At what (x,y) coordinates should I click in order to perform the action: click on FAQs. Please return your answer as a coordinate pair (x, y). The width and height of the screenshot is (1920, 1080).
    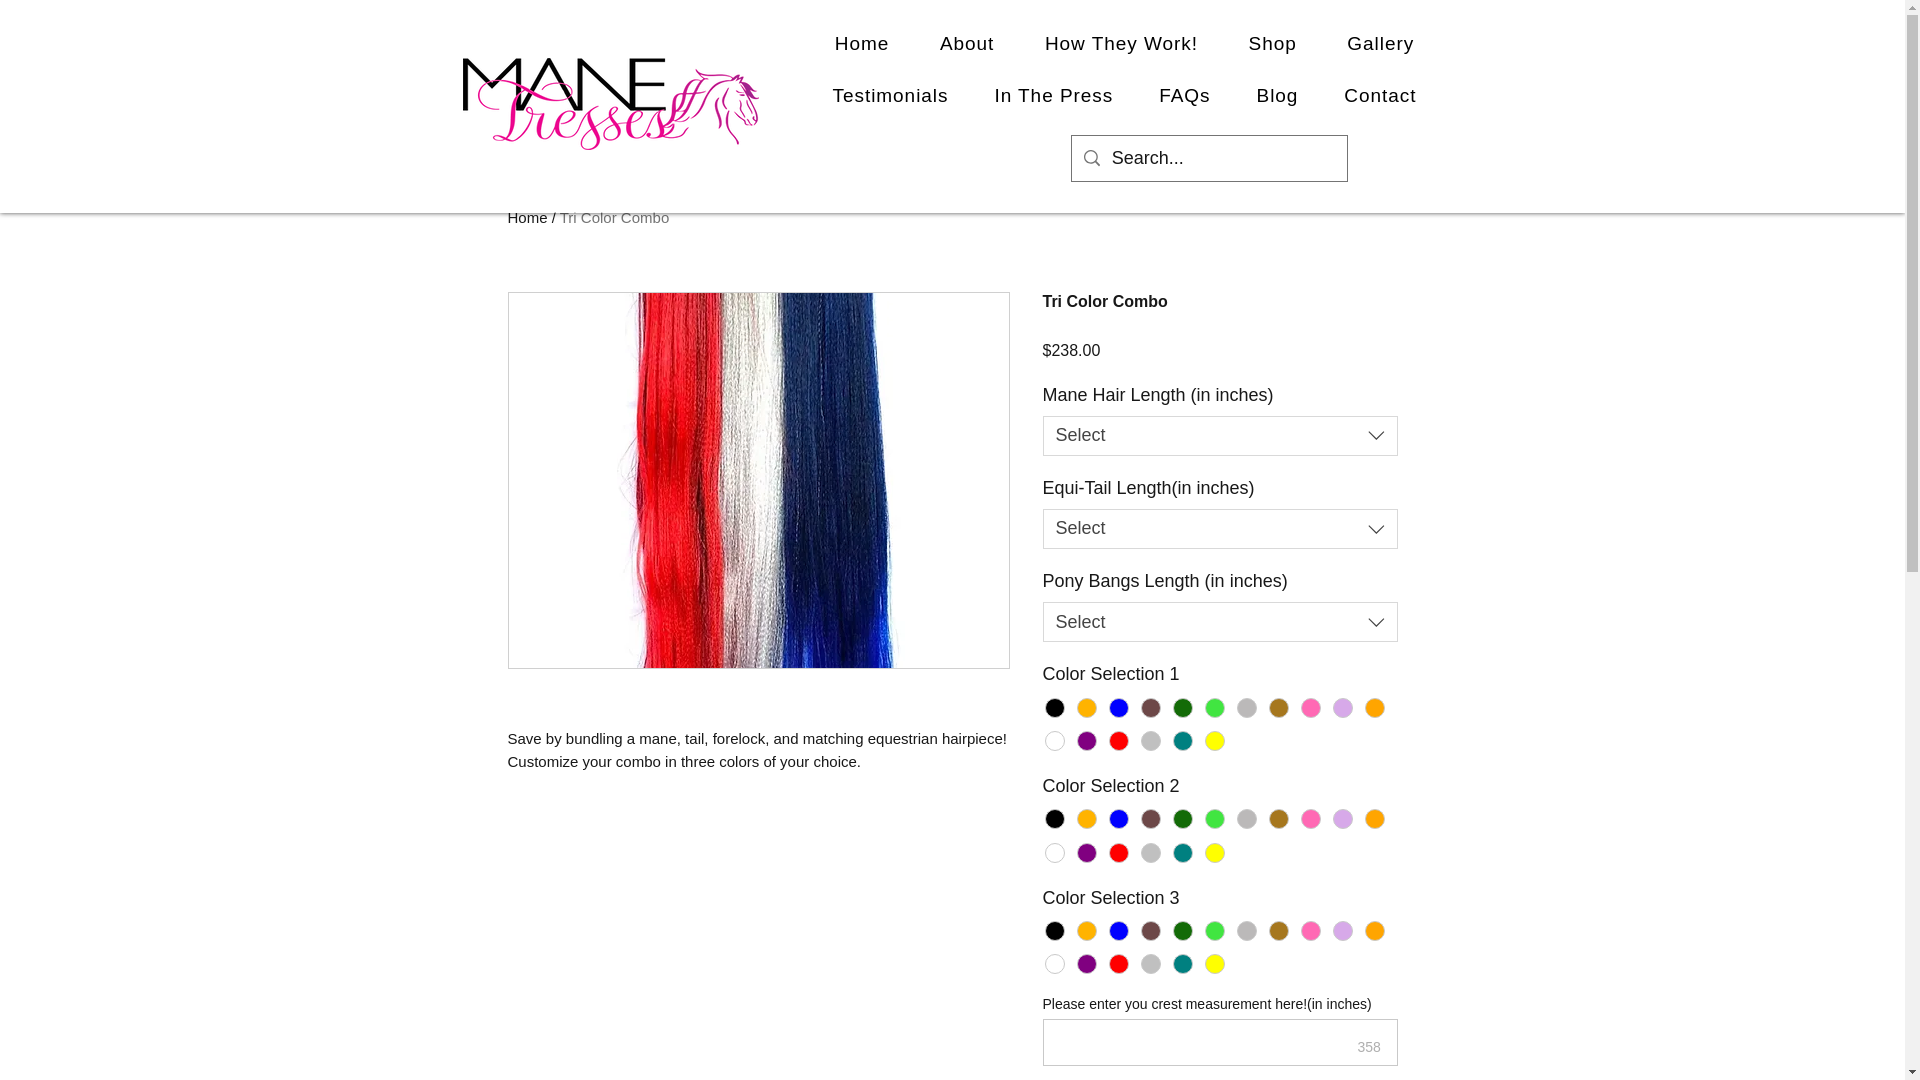
    Looking at the image, I should click on (1184, 96).